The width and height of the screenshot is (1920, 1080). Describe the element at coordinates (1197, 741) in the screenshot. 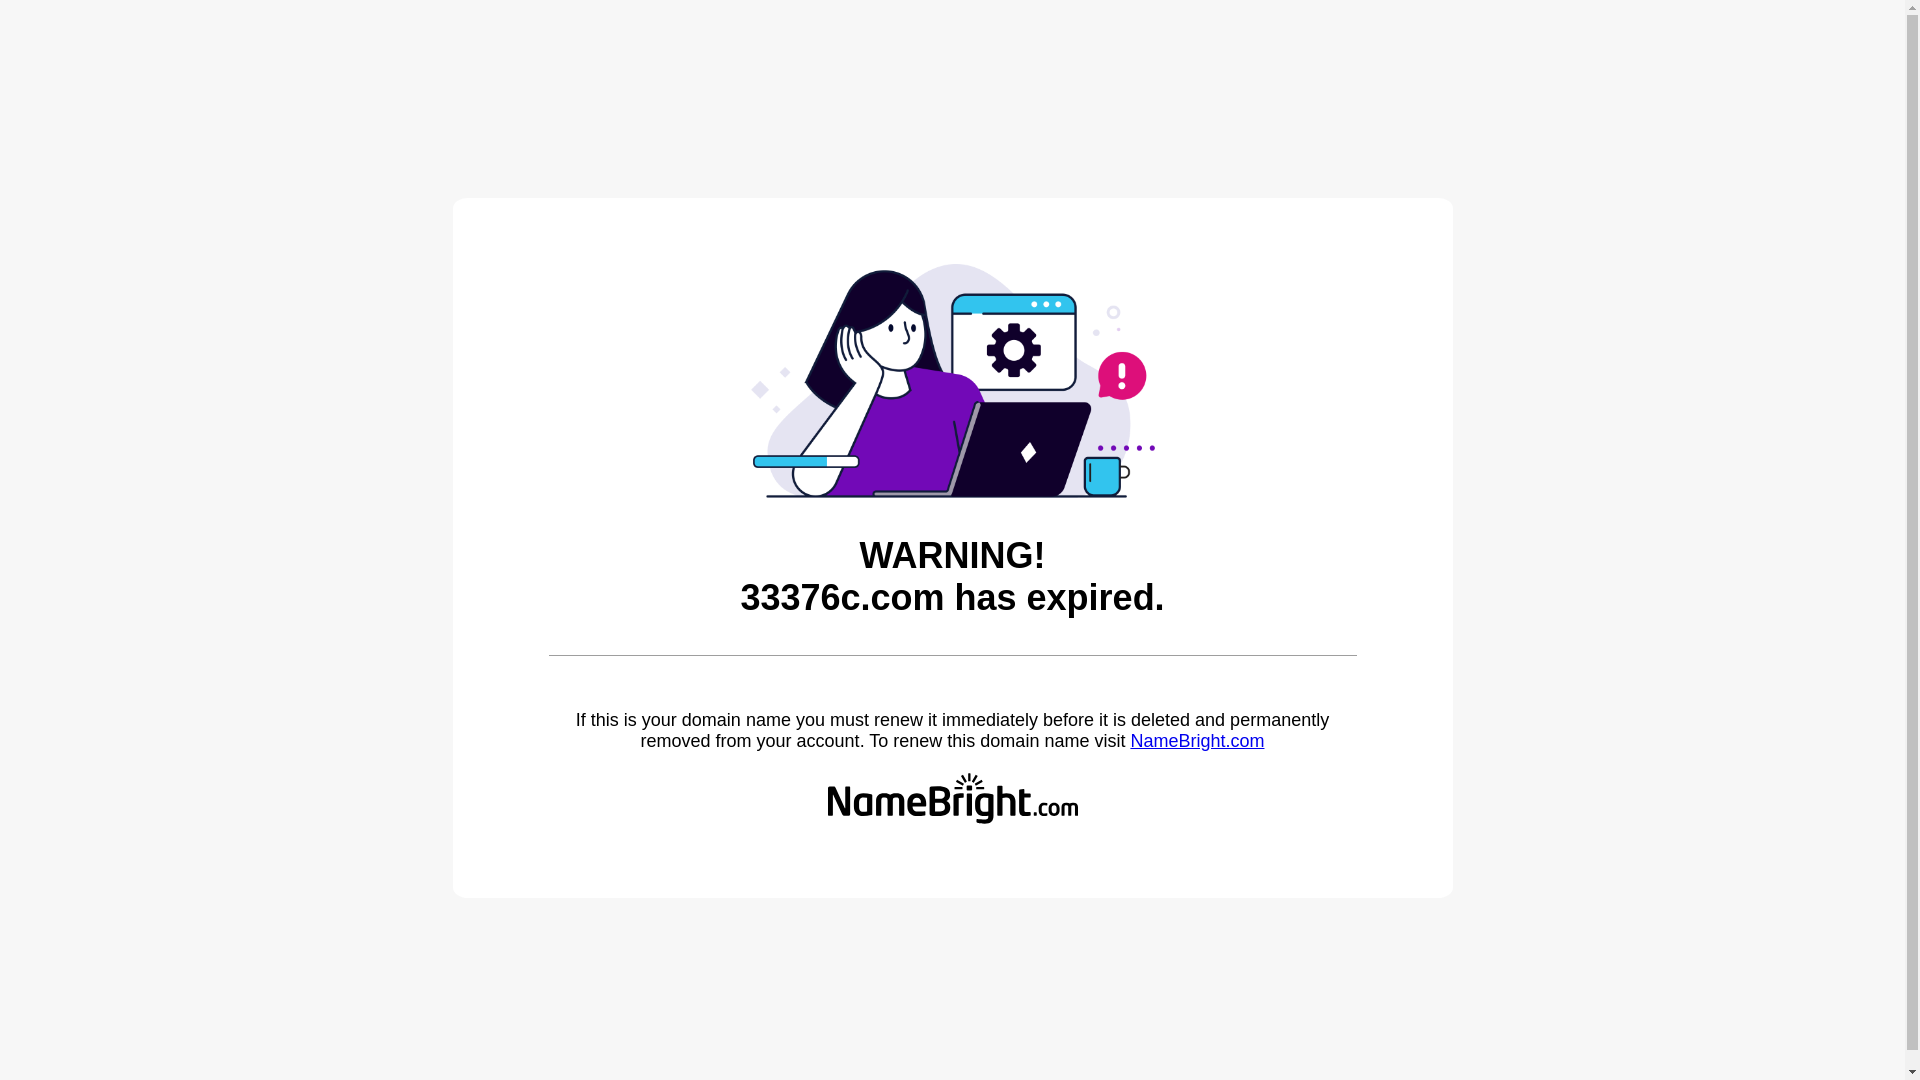

I see `NameBright.com` at that location.